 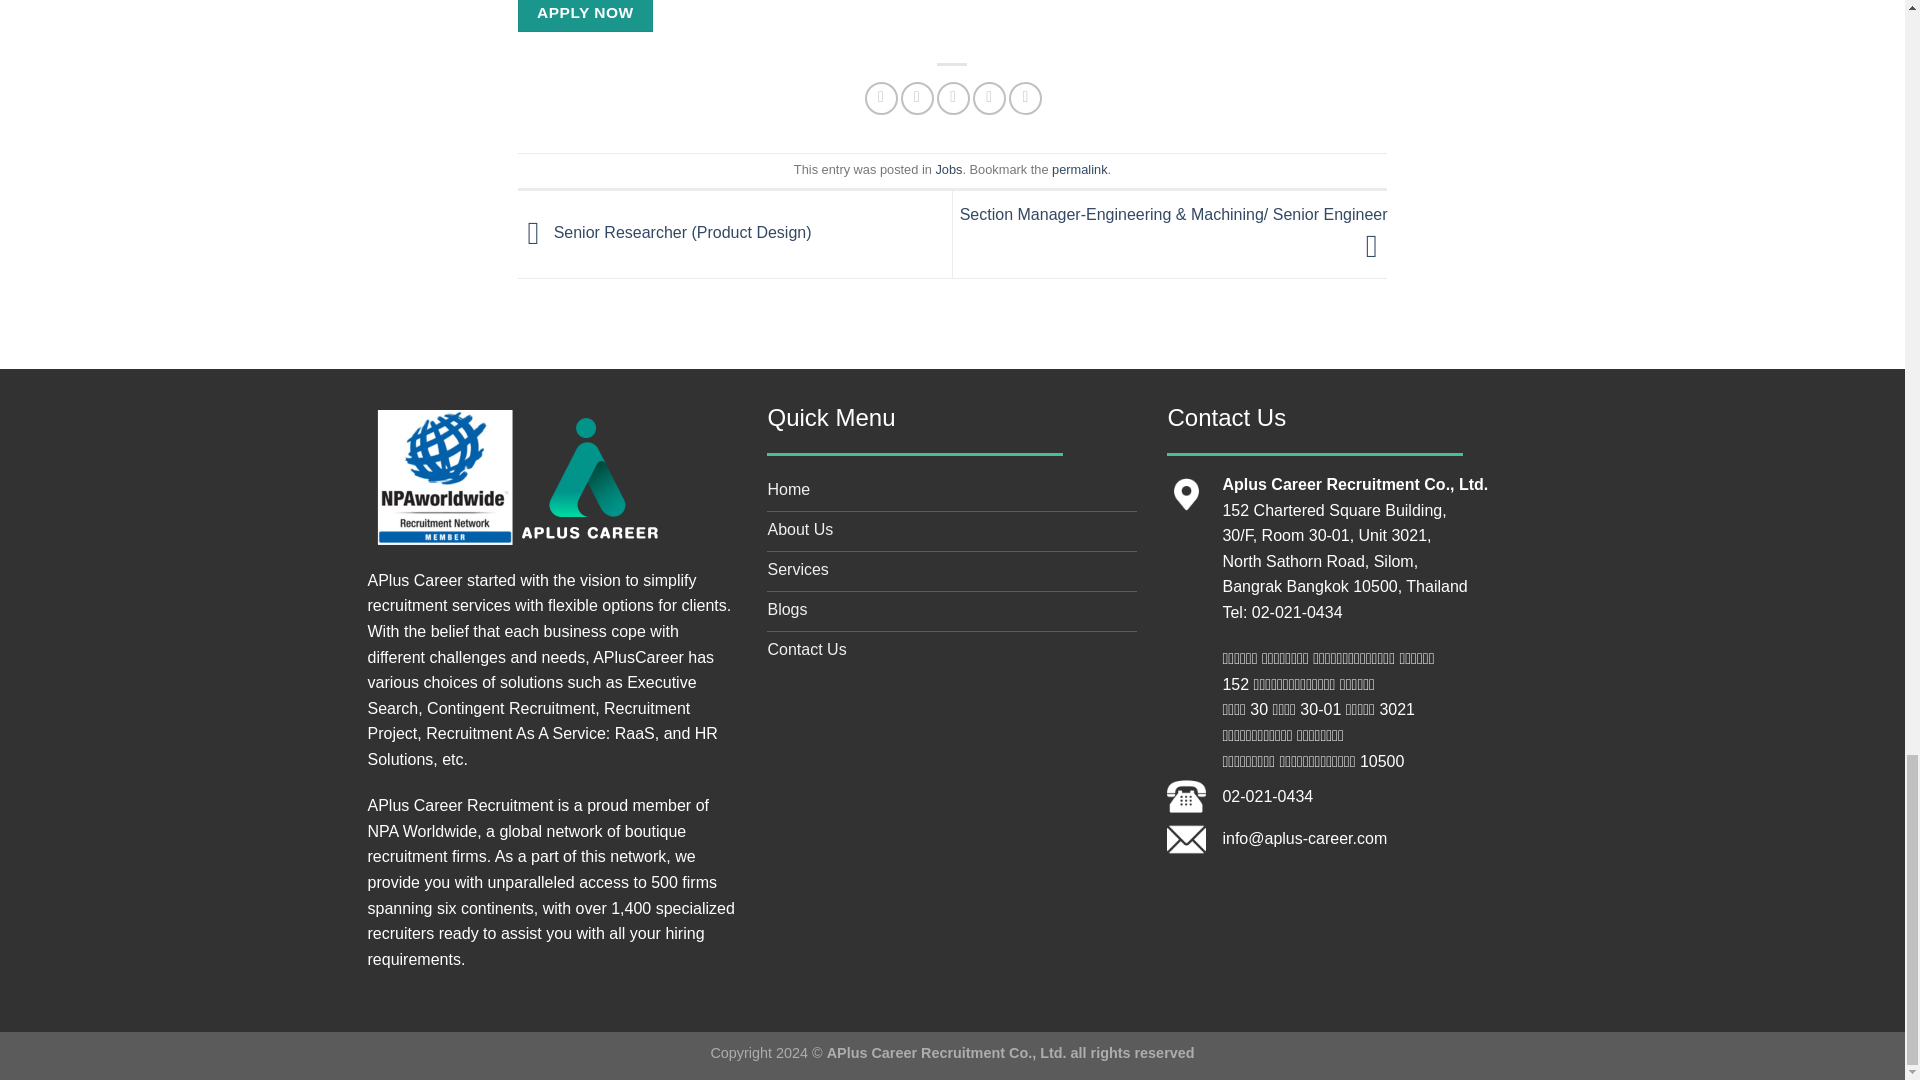 I want to click on Pin on Pinterest, so click(x=990, y=98).